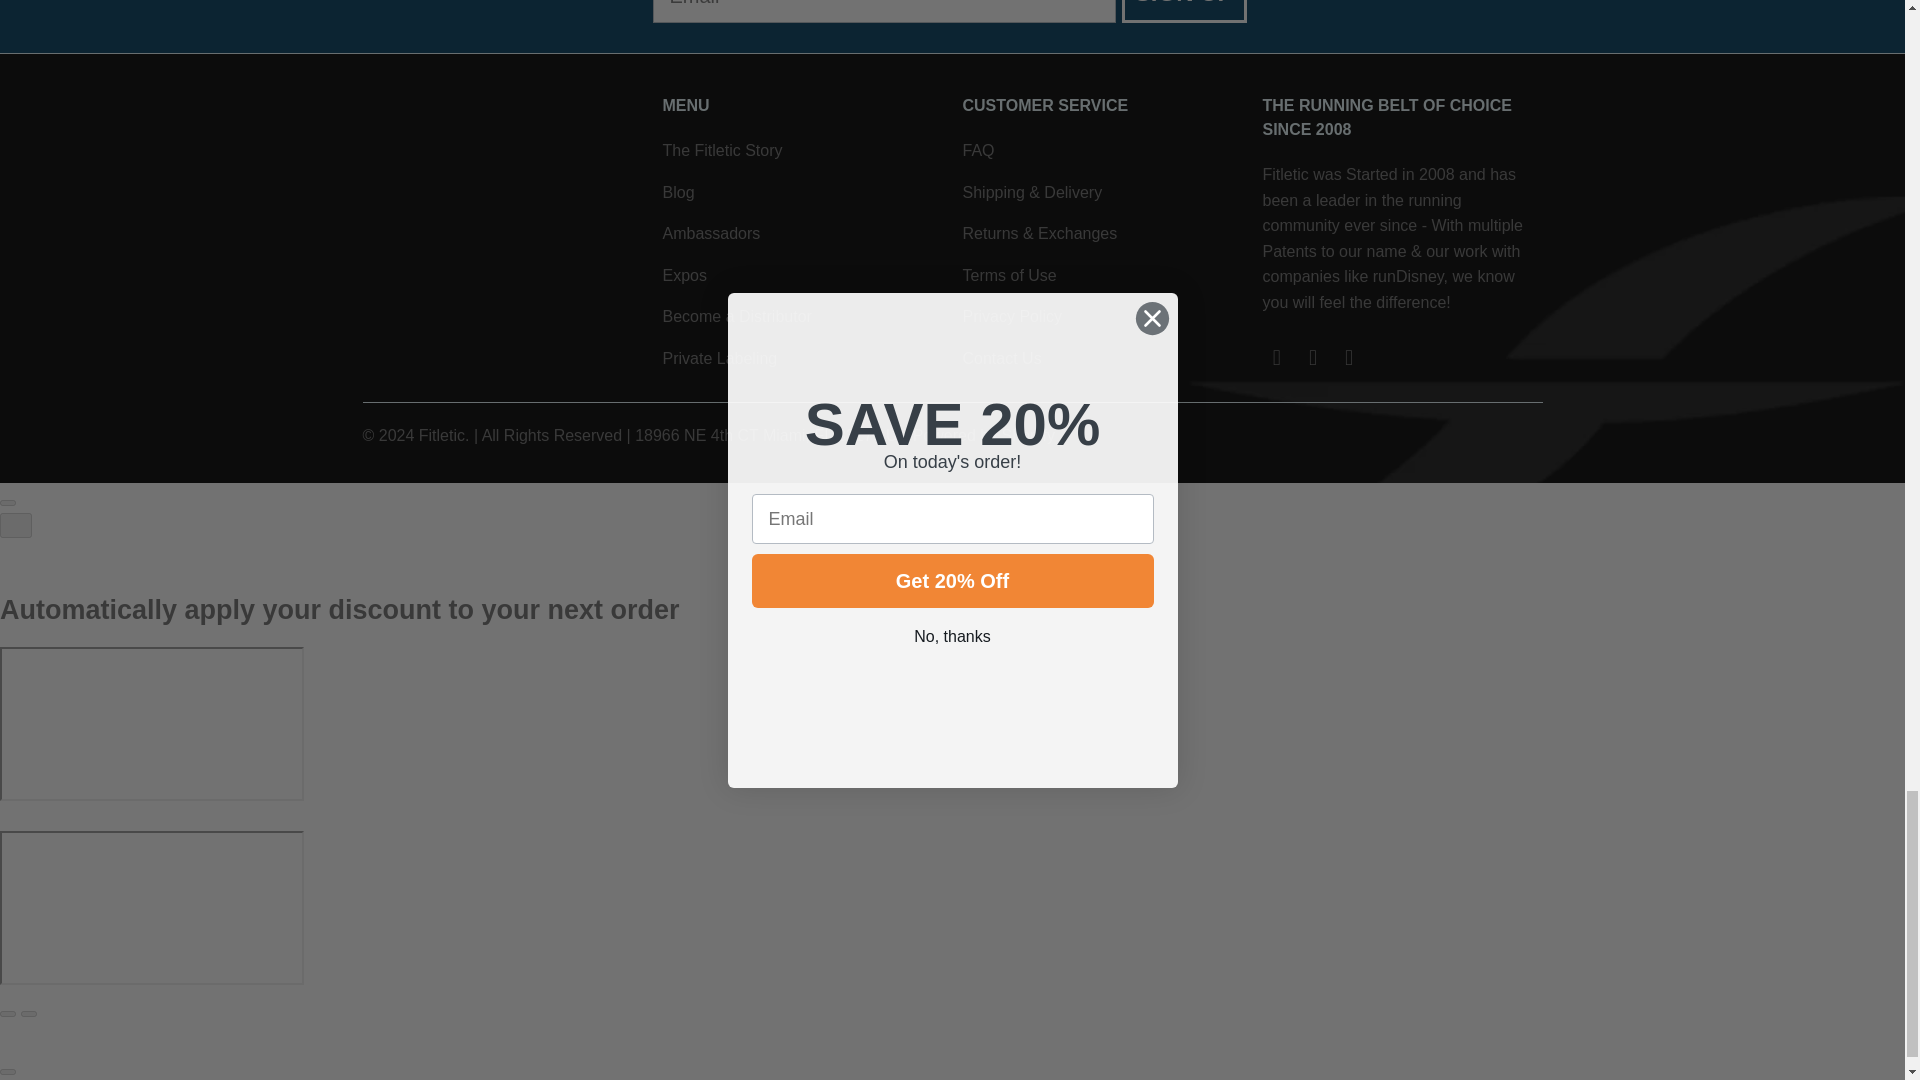 Image resolution: width=1920 pixels, height=1080 pixels. I want to click on Email Fitletic, so click(1276, 358).